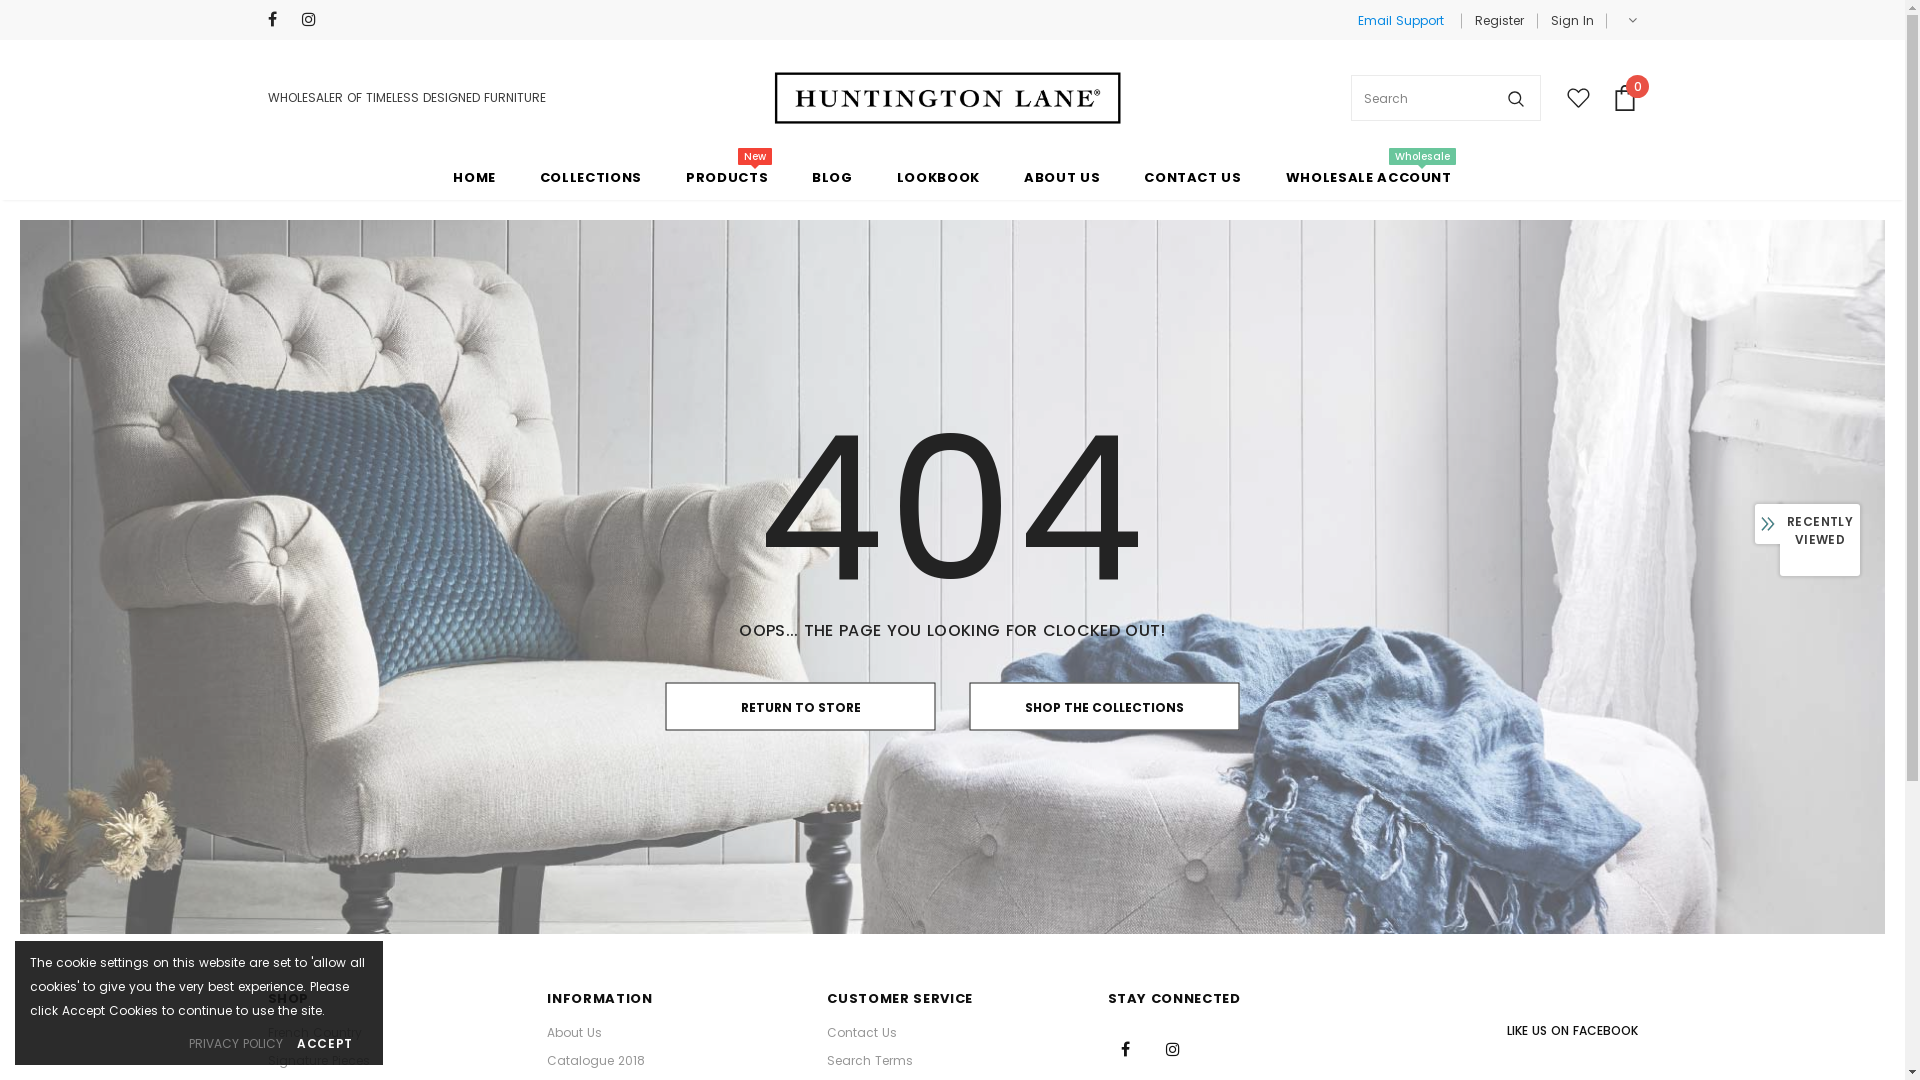 The height and width of the screenshot is (1080, 1920). I want to click on Instagram, so click(314, 20).